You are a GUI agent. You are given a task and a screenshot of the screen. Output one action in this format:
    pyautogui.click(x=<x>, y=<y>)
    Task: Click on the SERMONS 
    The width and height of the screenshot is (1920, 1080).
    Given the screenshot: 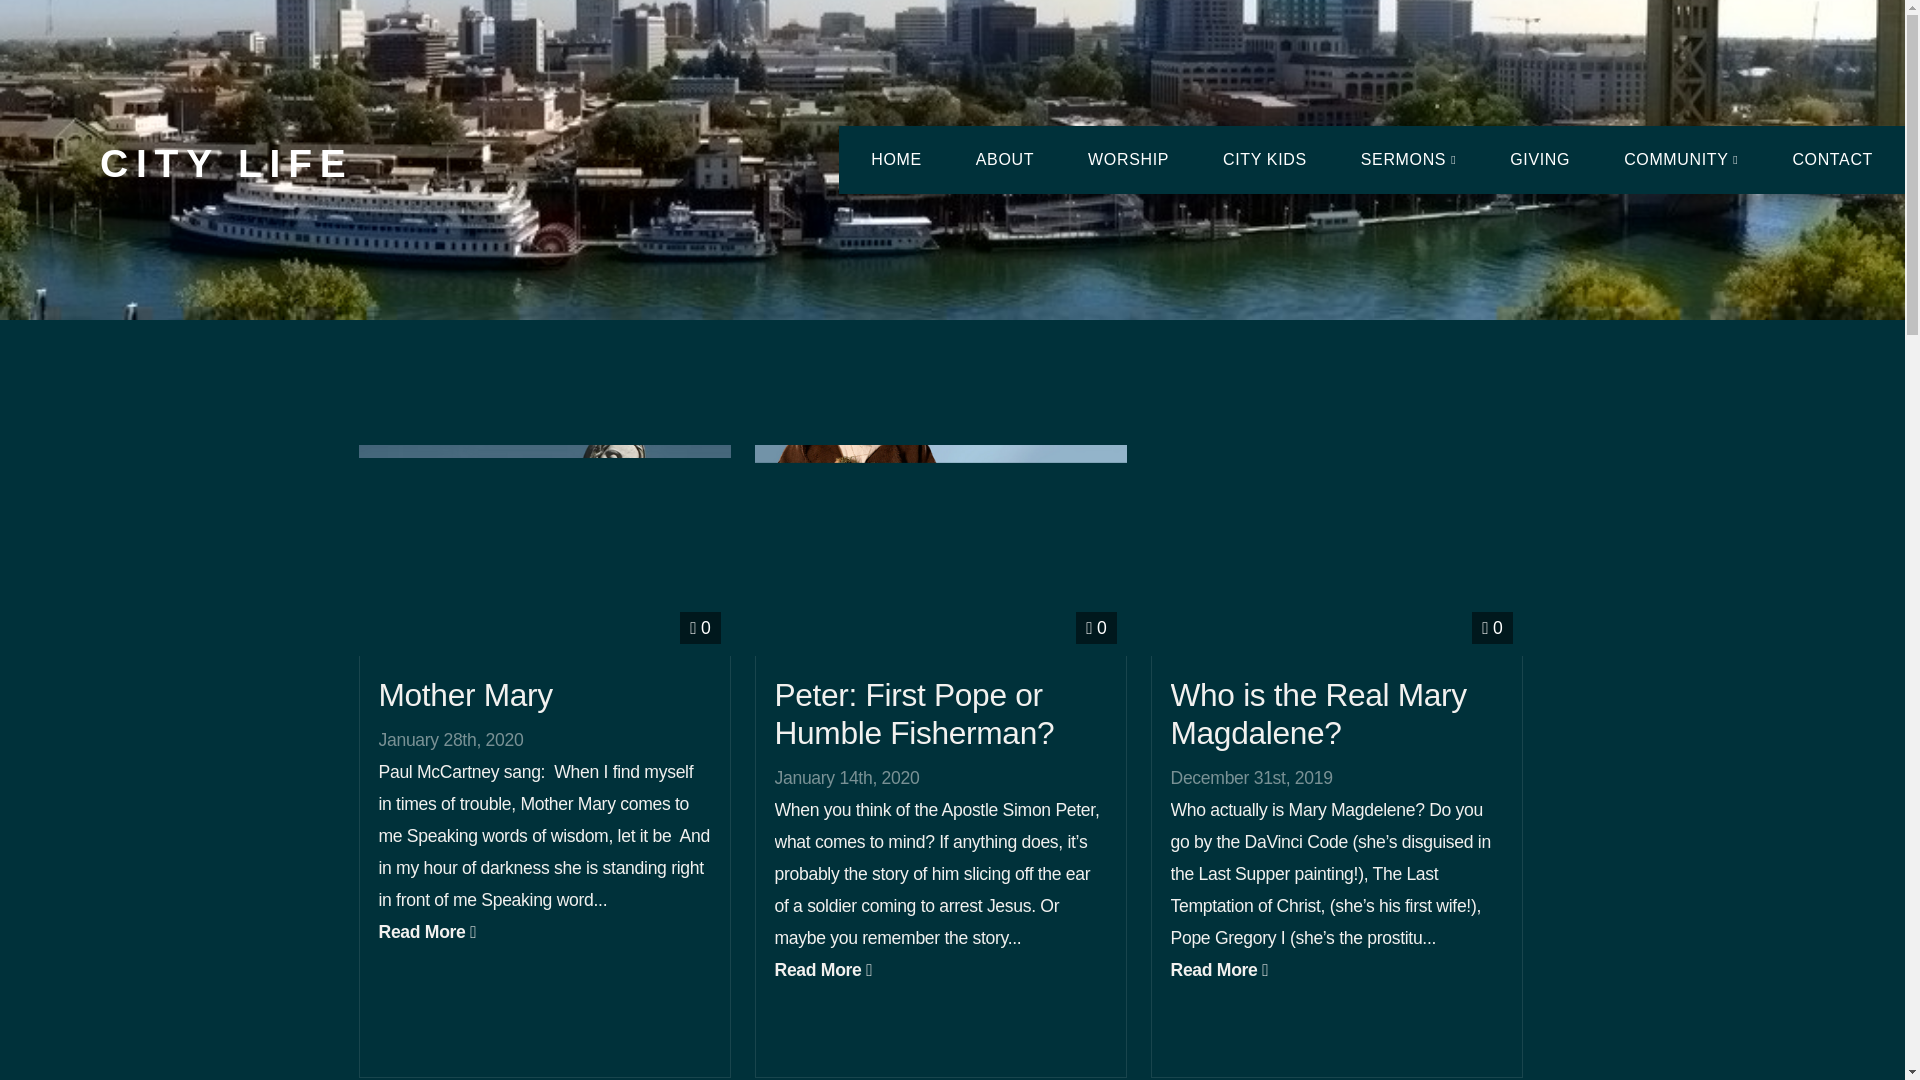 What is the action you would take?
    pyautogui.click(x=1409, y=160)
    